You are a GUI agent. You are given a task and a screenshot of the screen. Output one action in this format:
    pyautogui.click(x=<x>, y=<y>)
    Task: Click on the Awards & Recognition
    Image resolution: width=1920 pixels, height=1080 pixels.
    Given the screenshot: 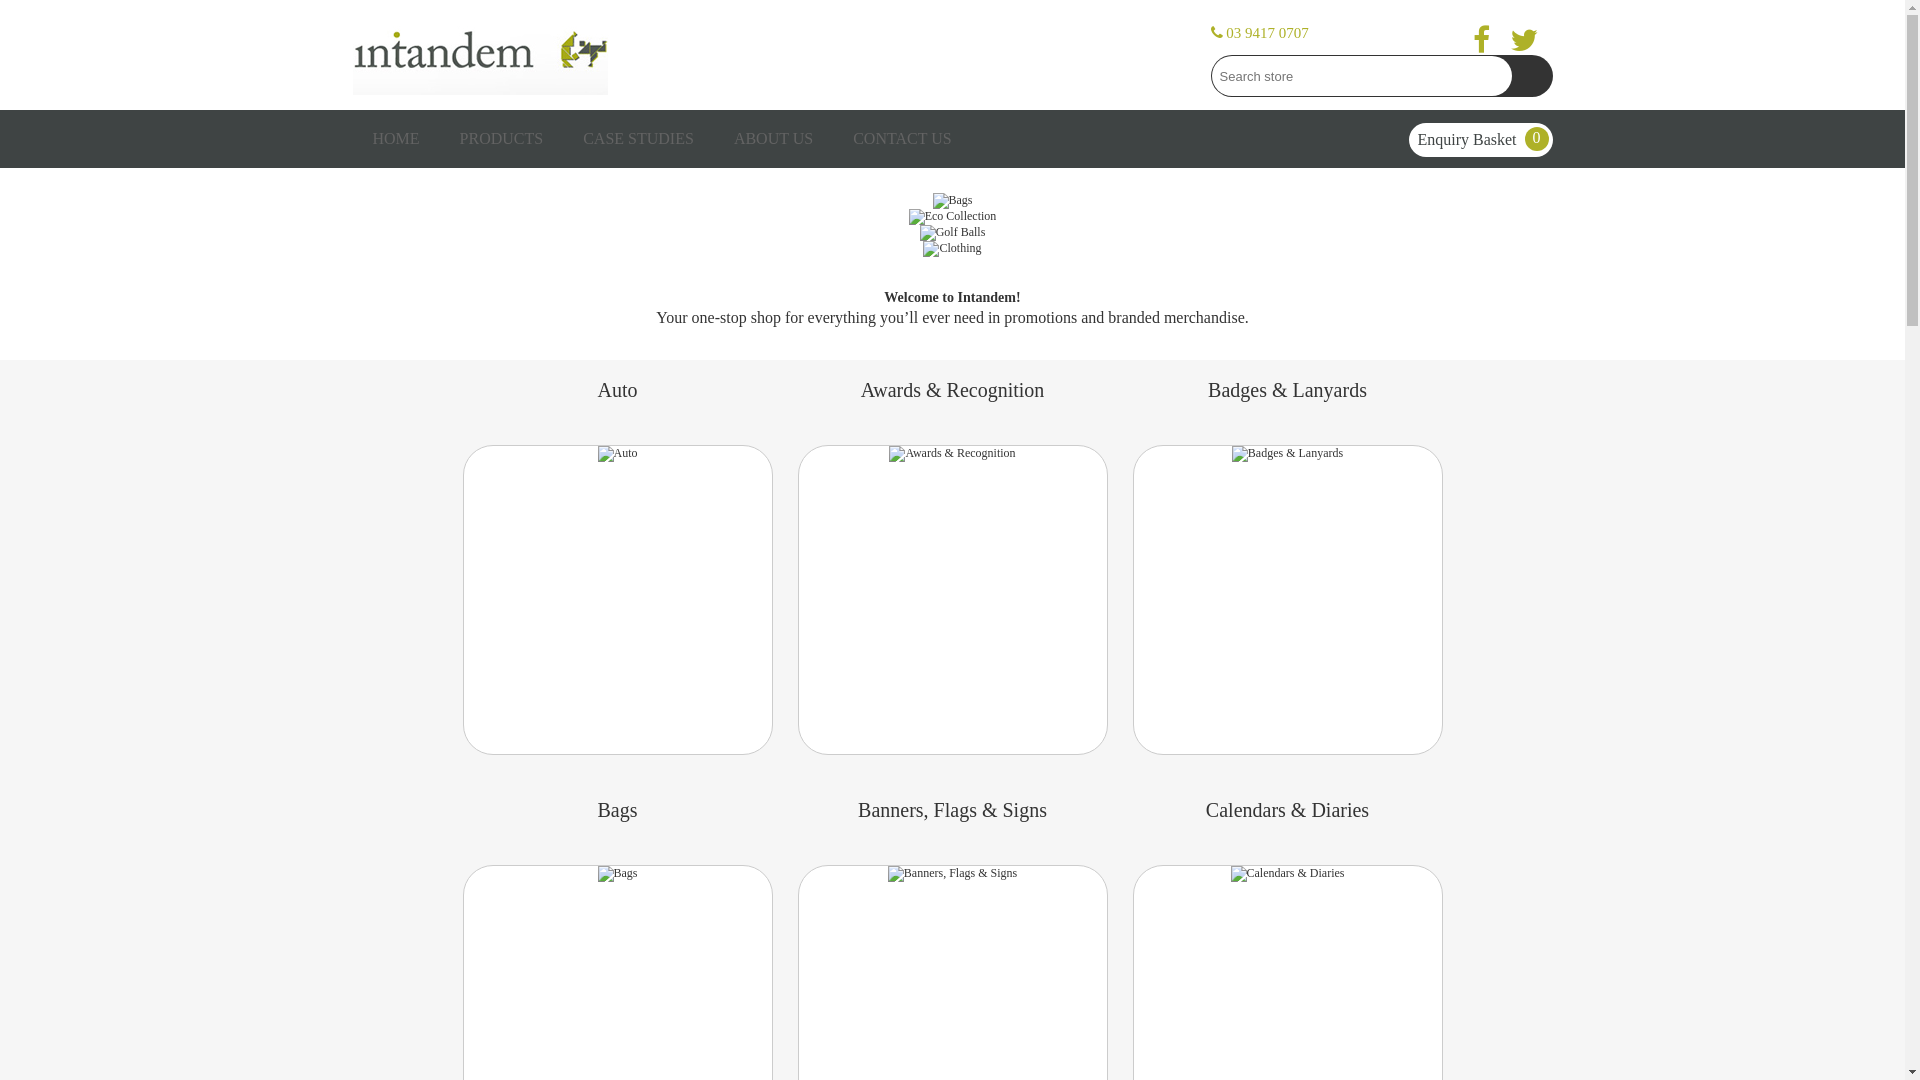 What is the action you would take?
    pyautogui.click(x=953, y=390)
    